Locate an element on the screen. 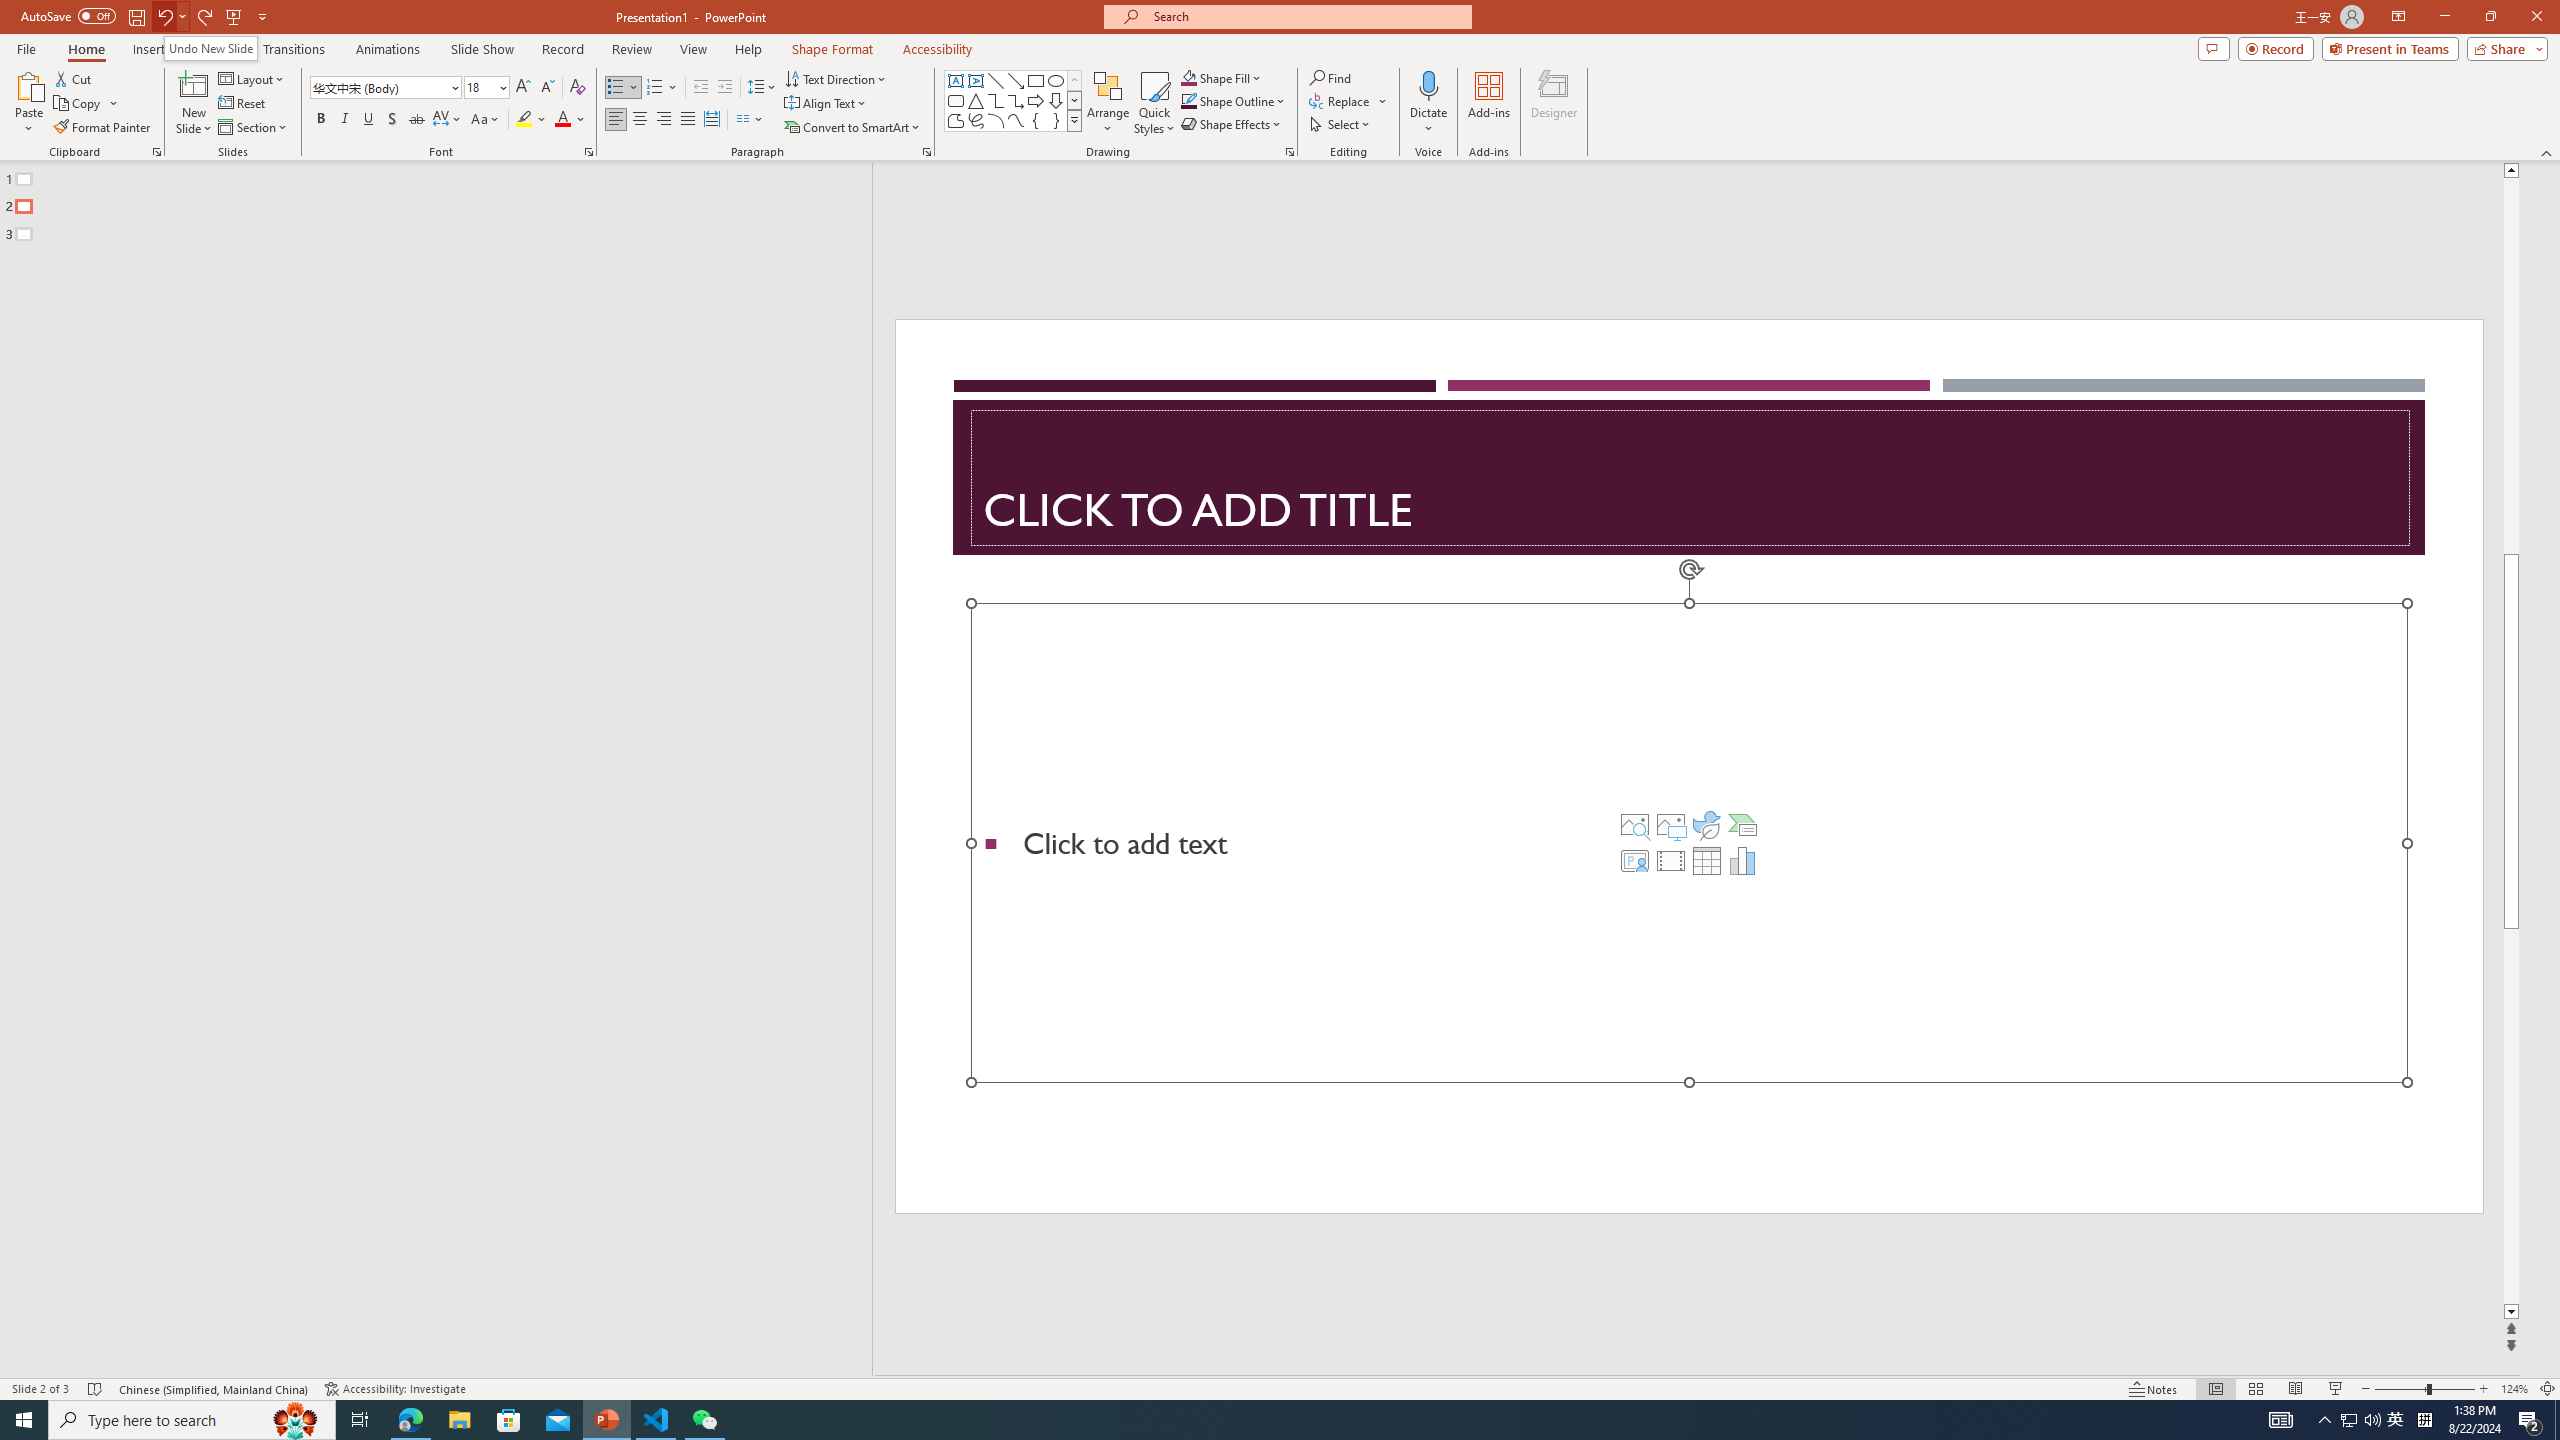 Image resolution: width=2560 pixels, height=1440 pixels. Content Placeholder is located at coordinates (1689, 842).